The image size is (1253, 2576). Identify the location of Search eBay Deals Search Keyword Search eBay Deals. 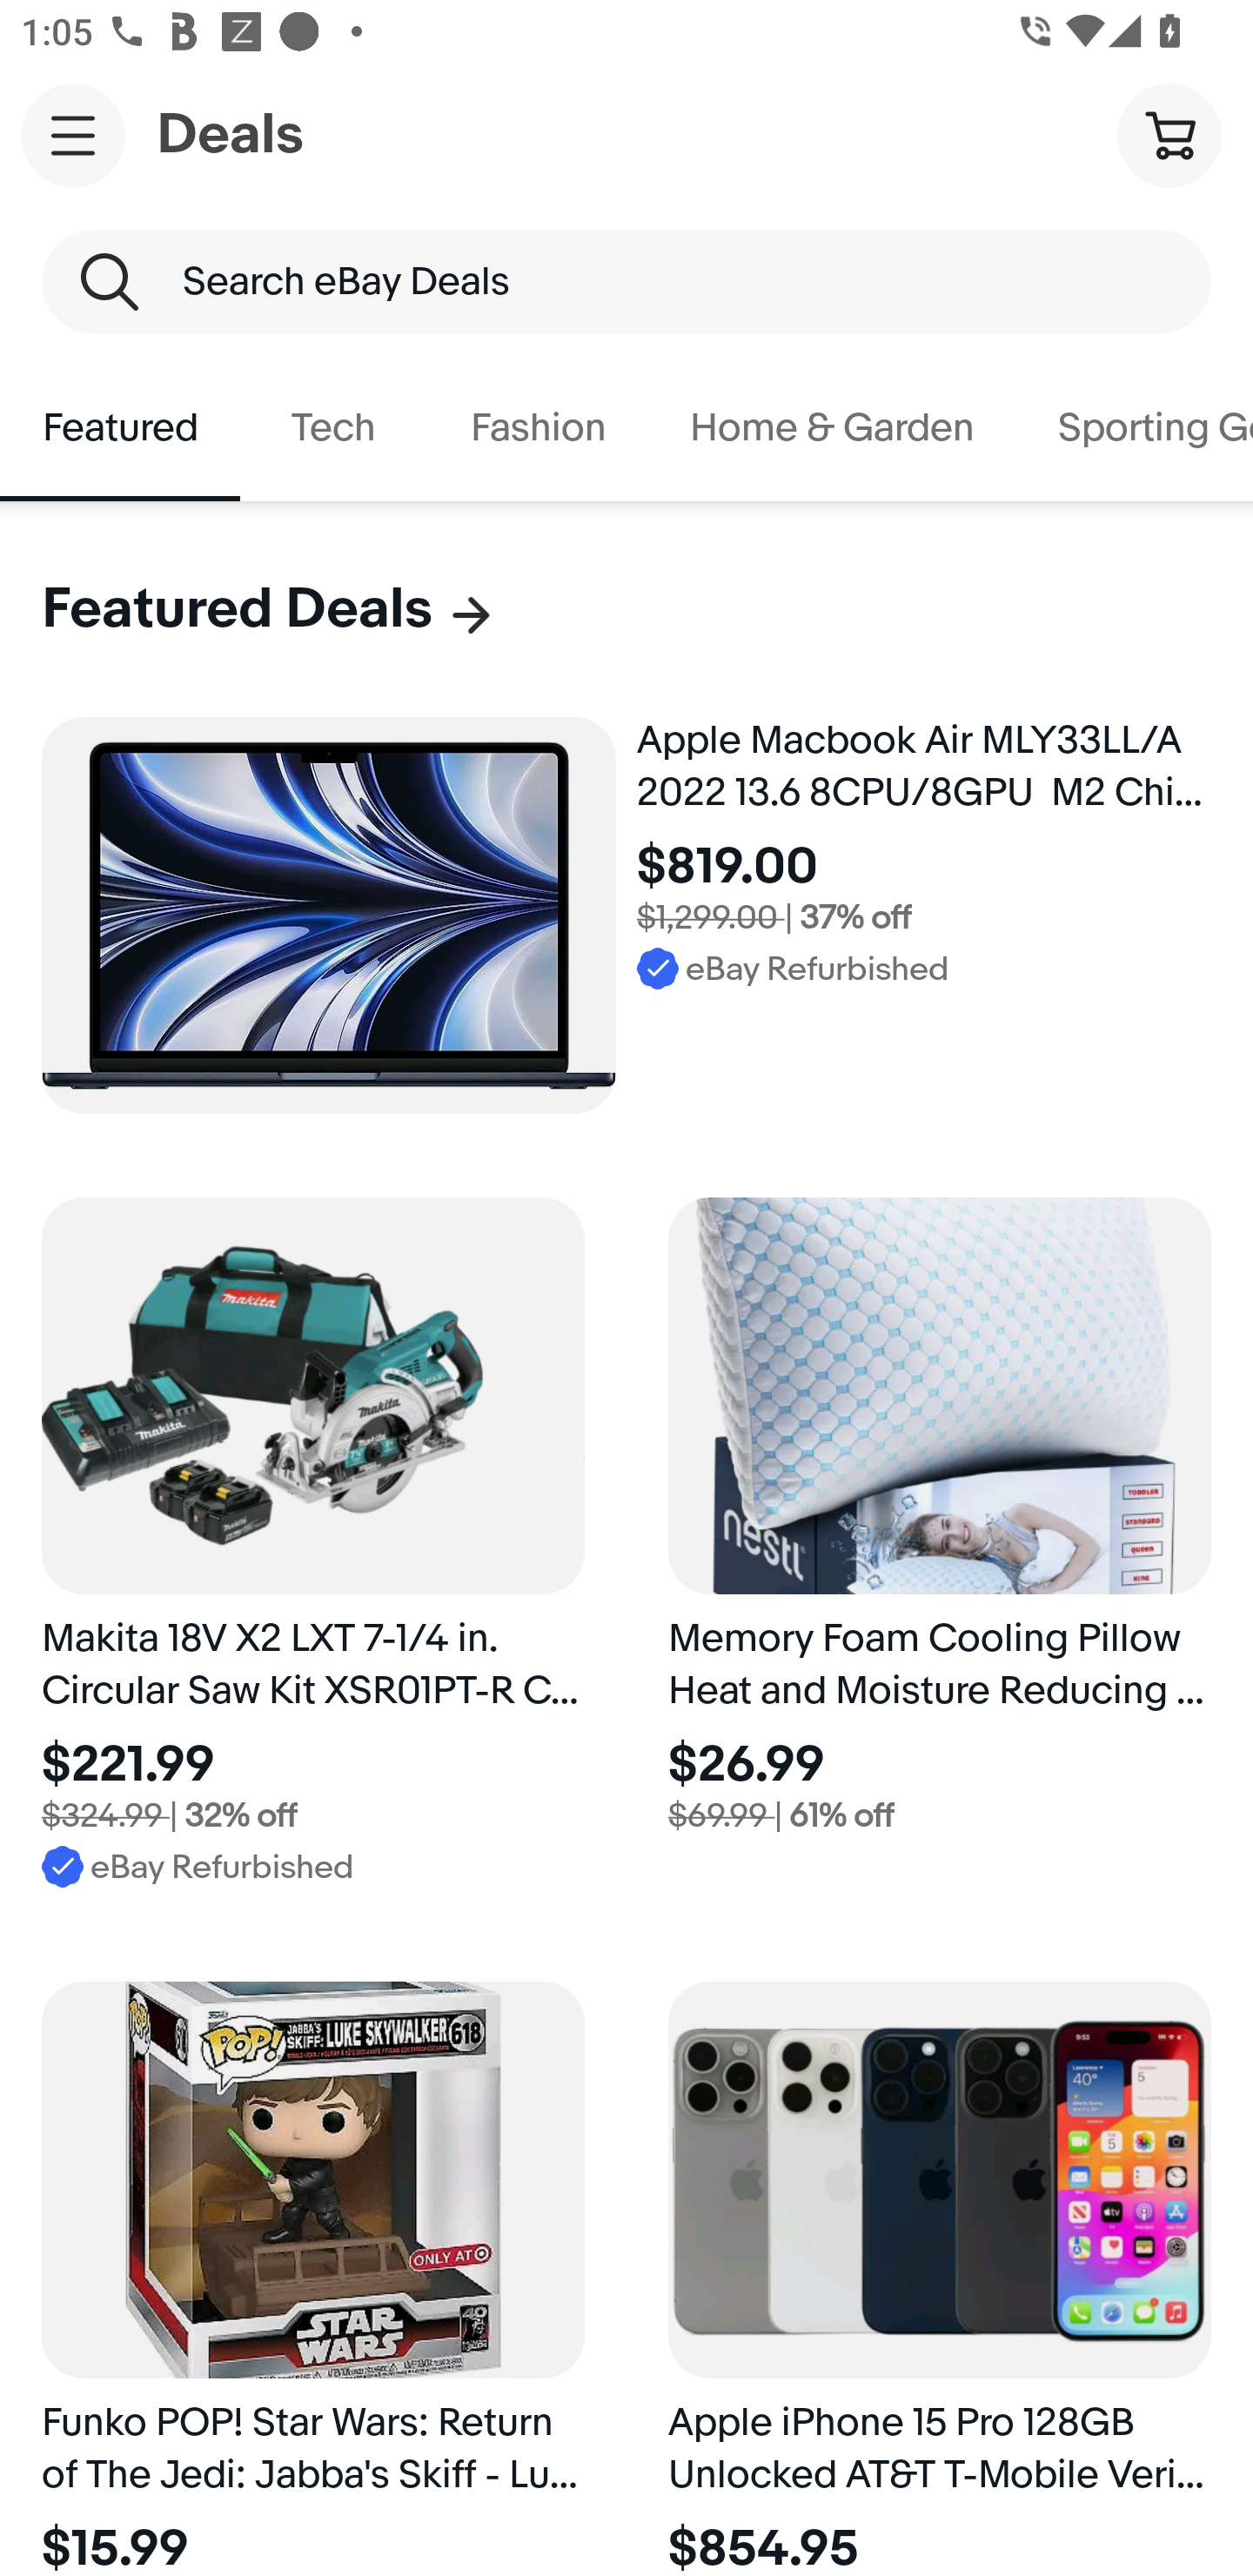
(626, 282).